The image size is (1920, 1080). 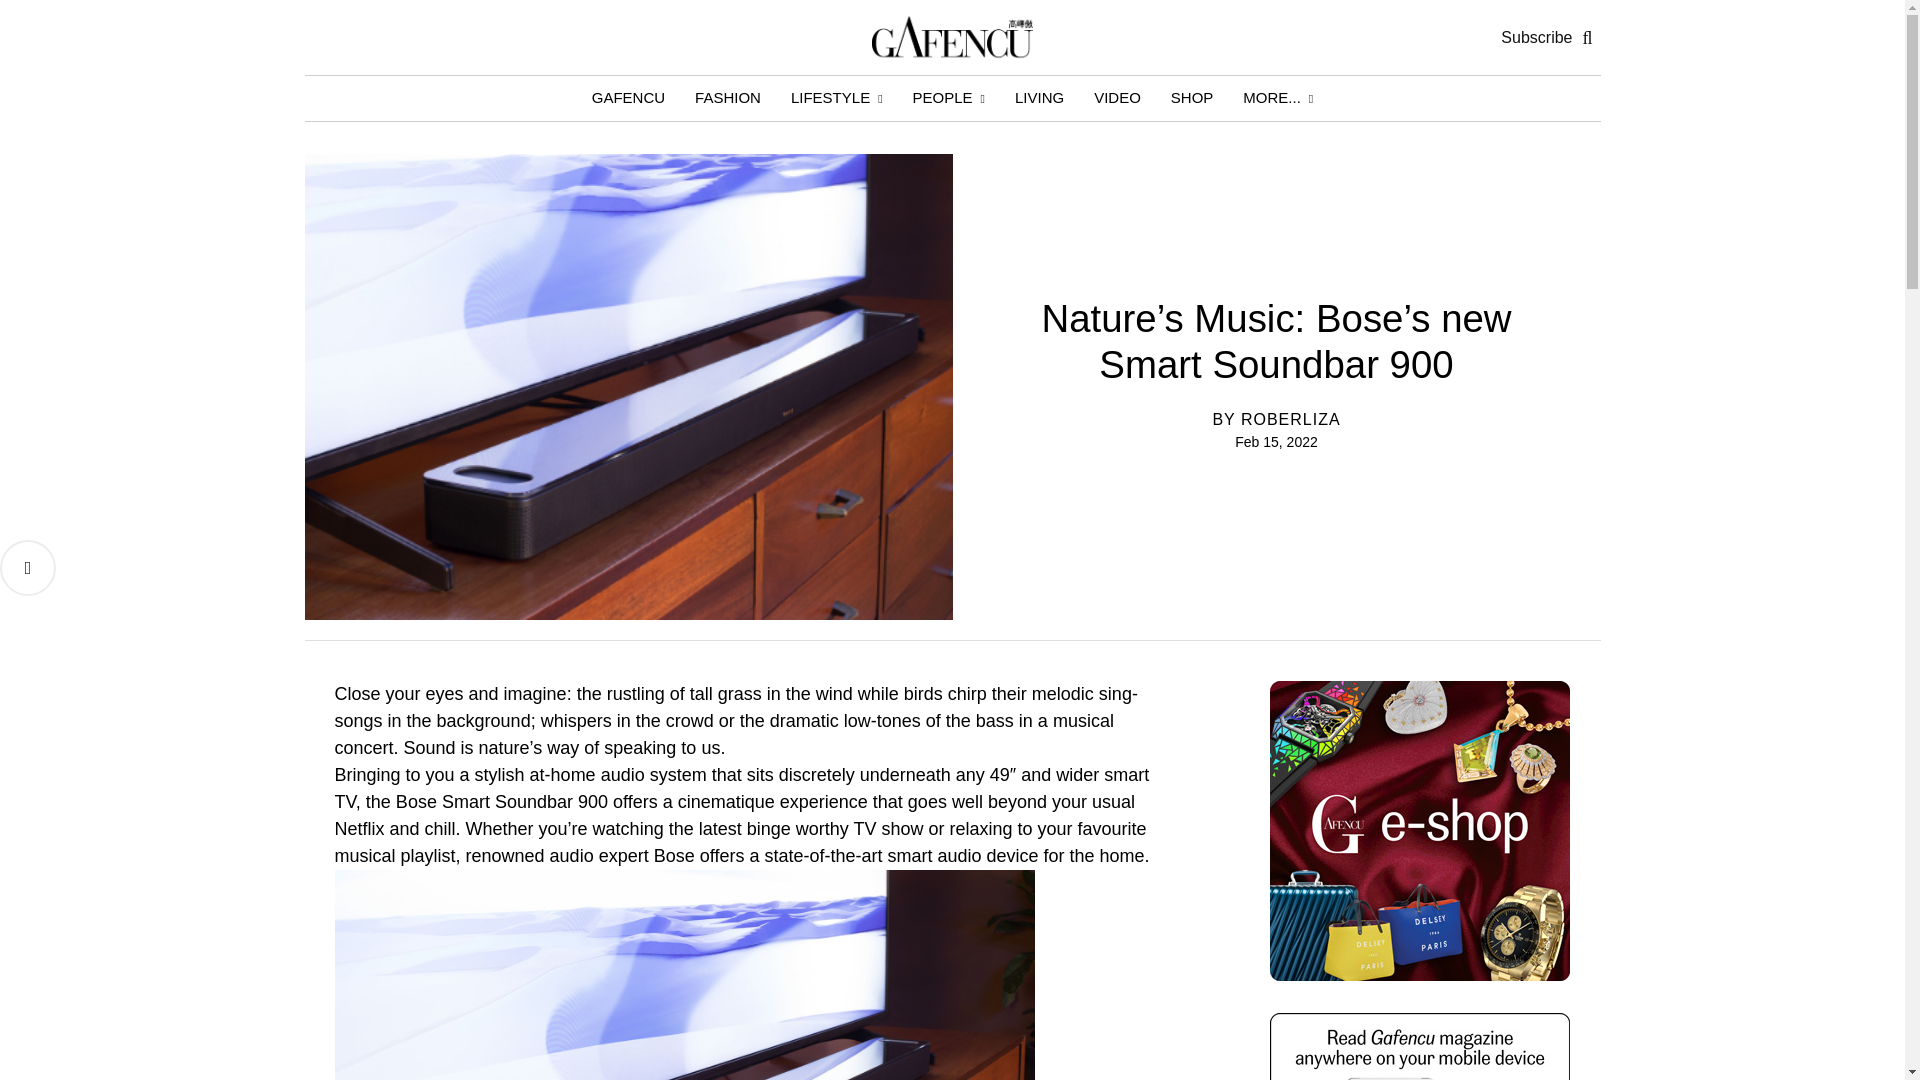 I want to click on MORE..., so click(x=1278, y=96).